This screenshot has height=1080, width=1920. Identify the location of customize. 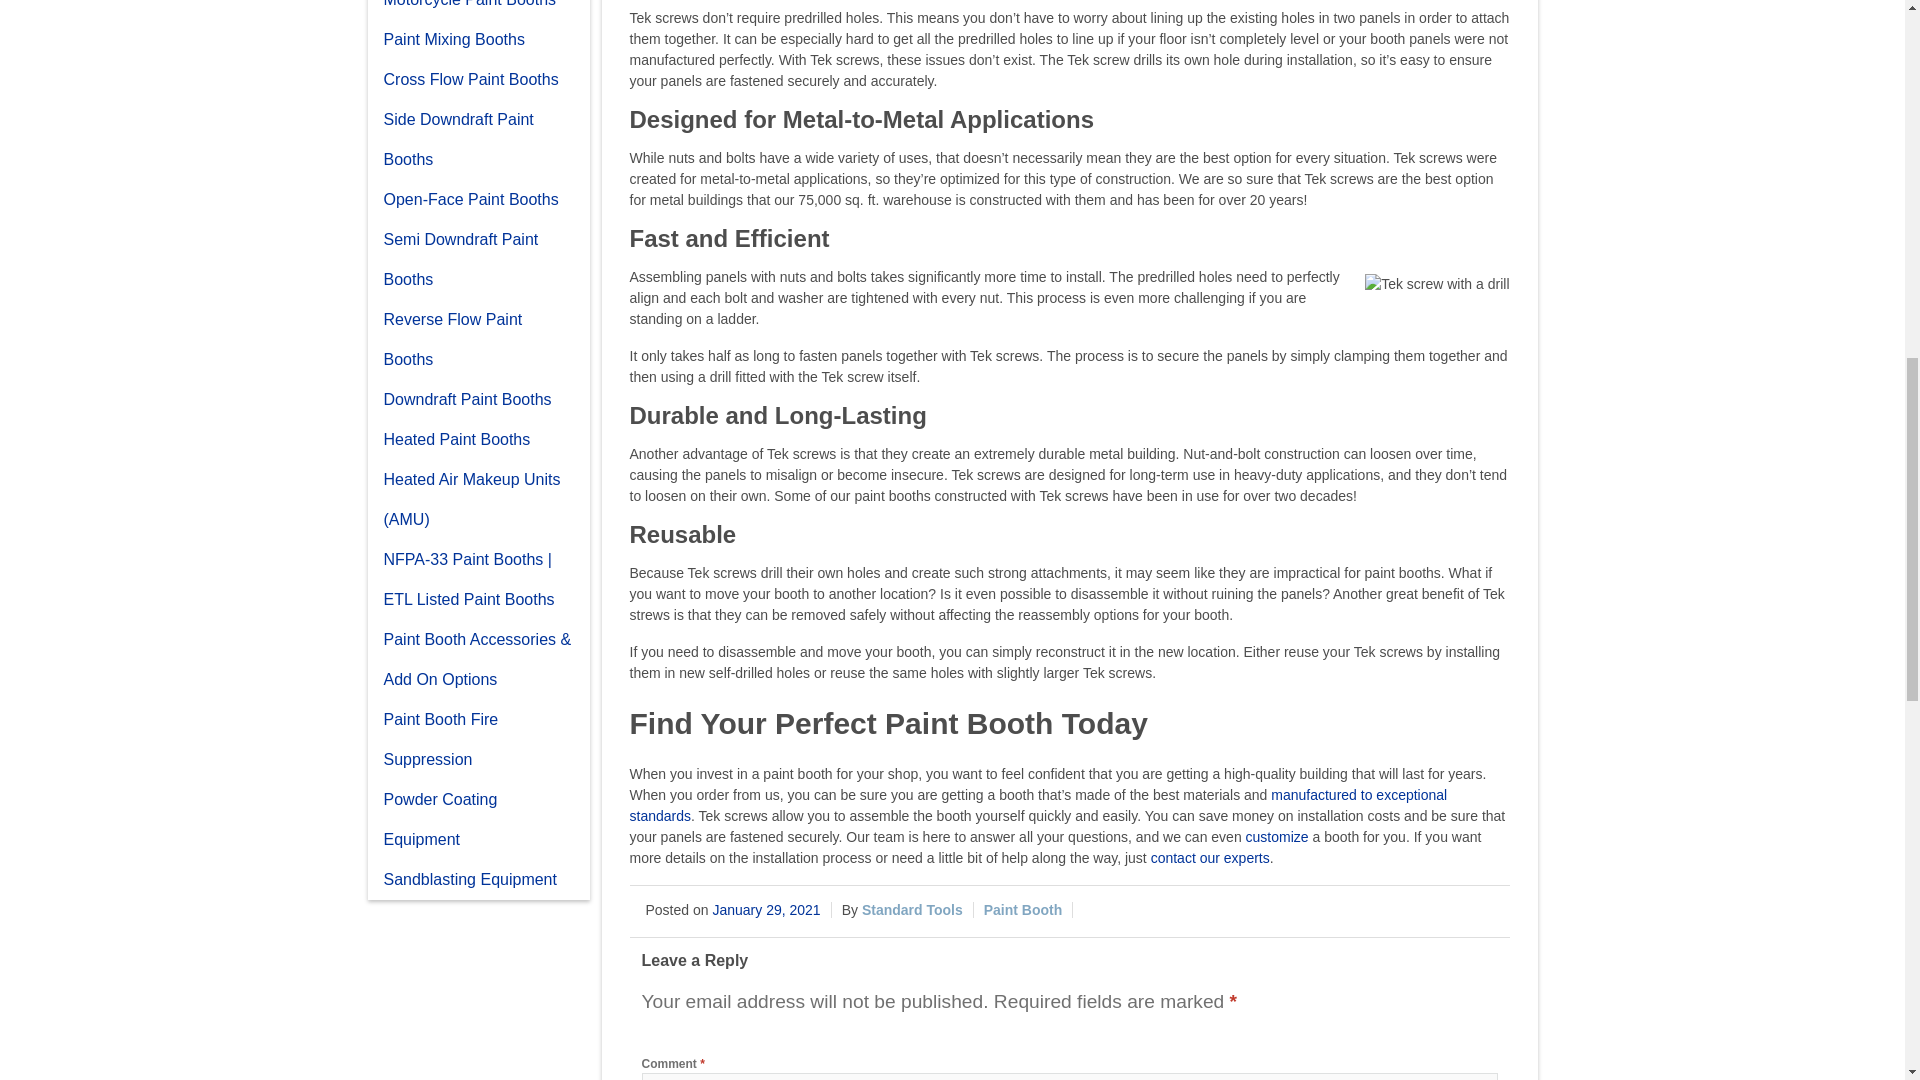
(1278, 836).